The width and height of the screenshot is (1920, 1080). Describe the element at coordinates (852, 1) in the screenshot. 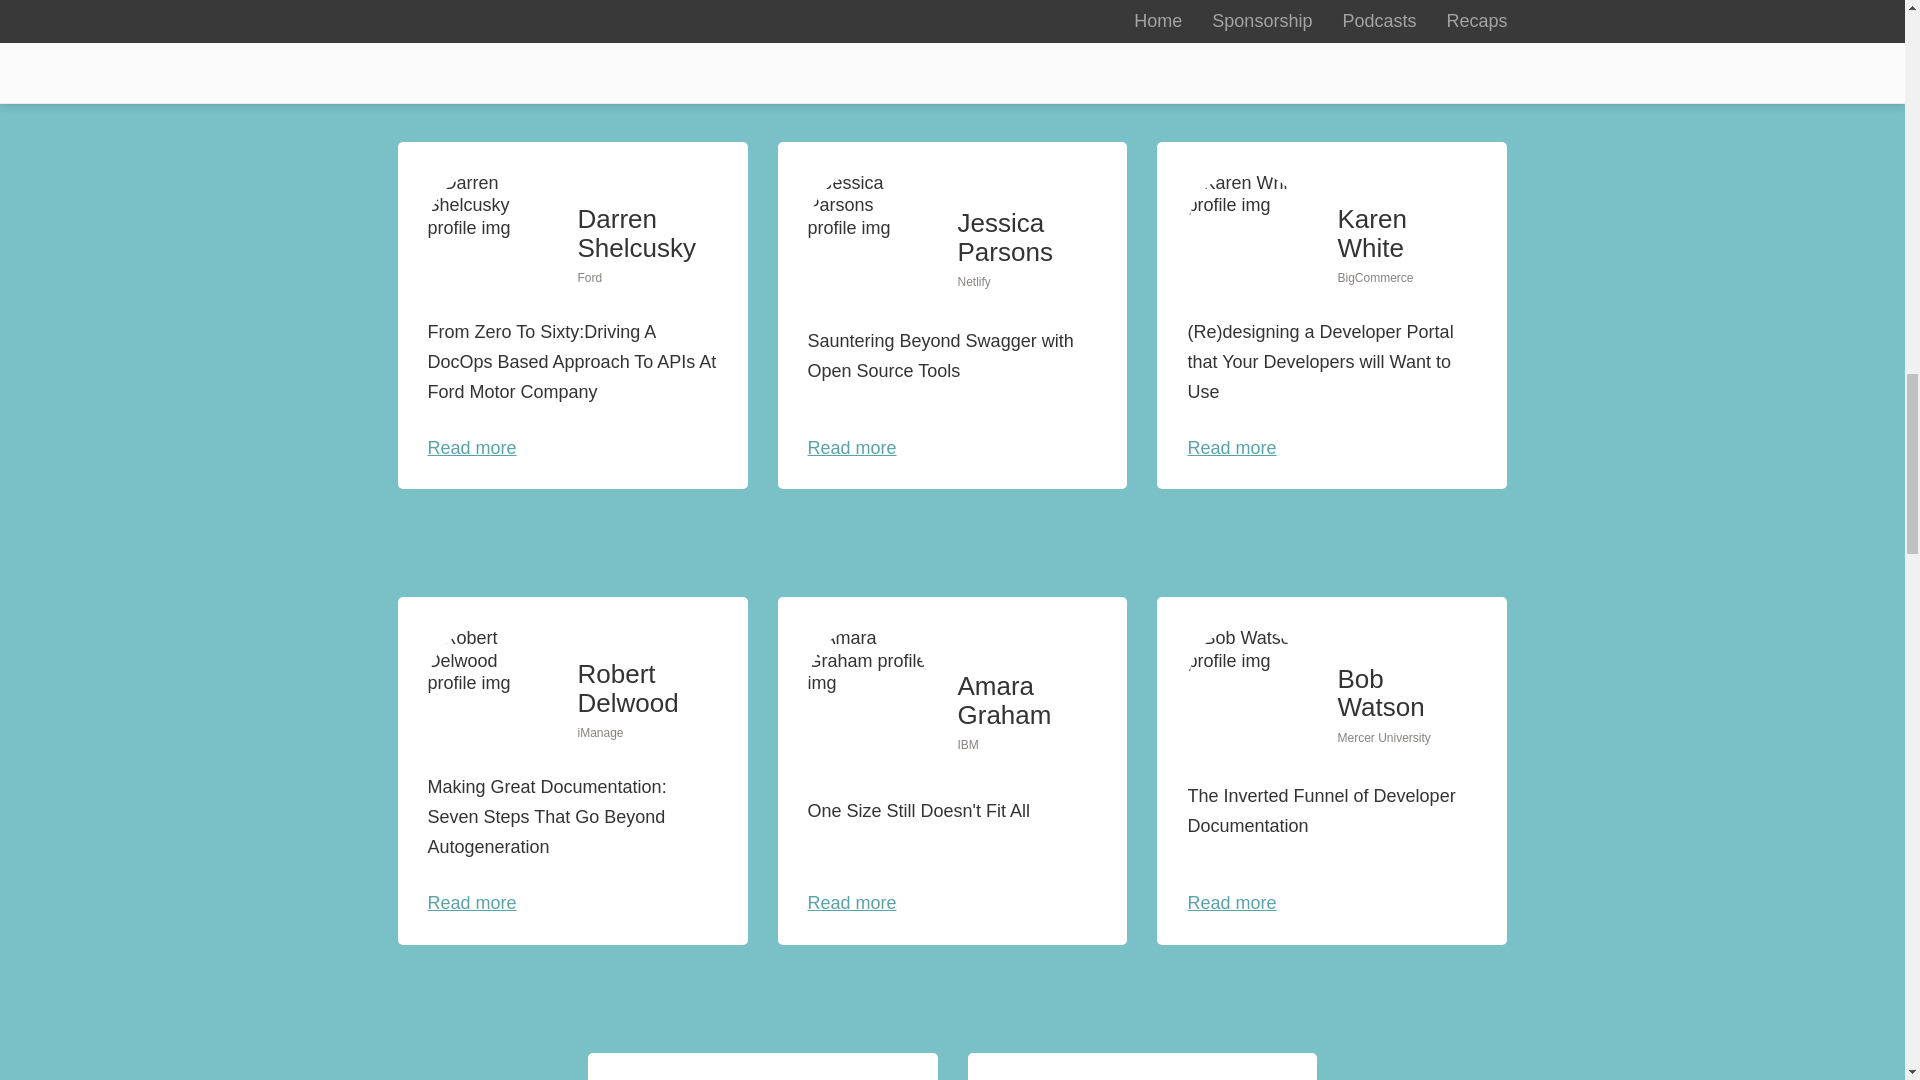

I see `Read more` at that location.